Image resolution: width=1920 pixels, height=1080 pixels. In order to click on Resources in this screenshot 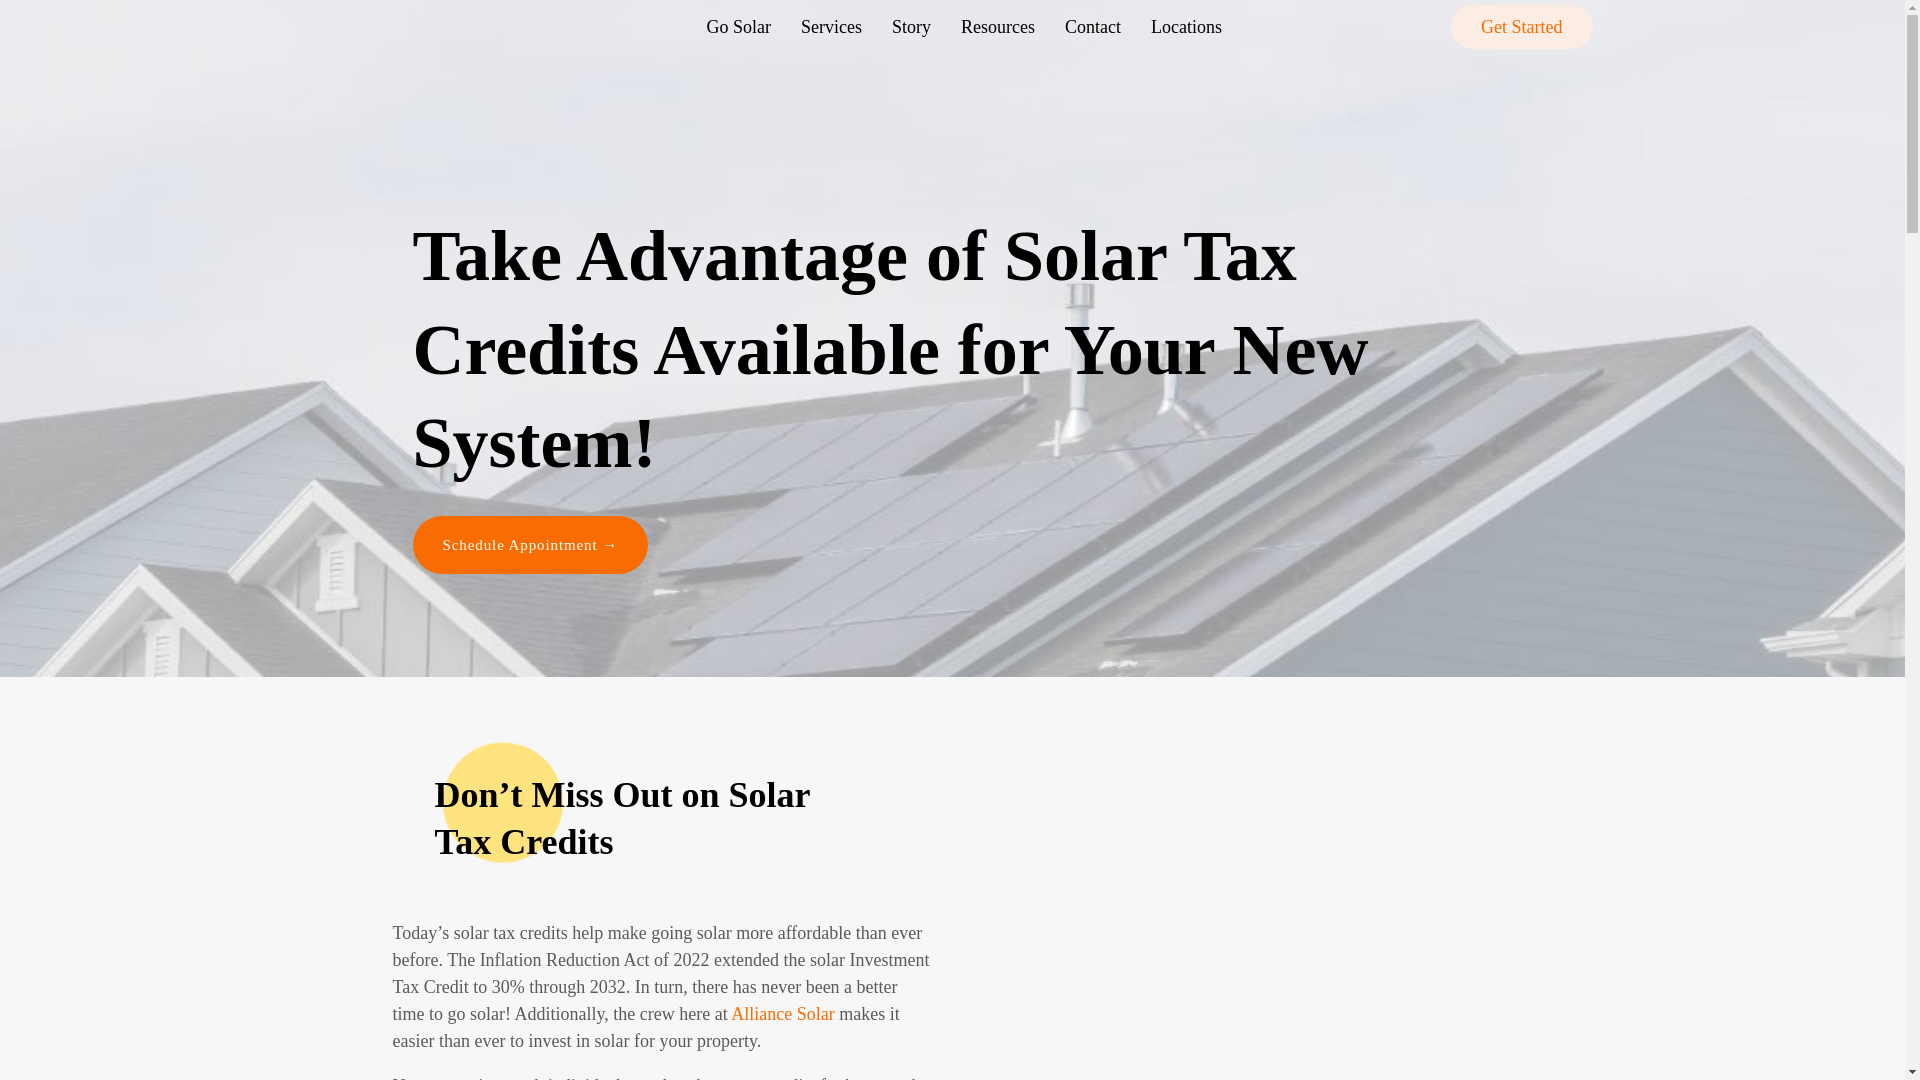, I will do `click(998, 26)`.